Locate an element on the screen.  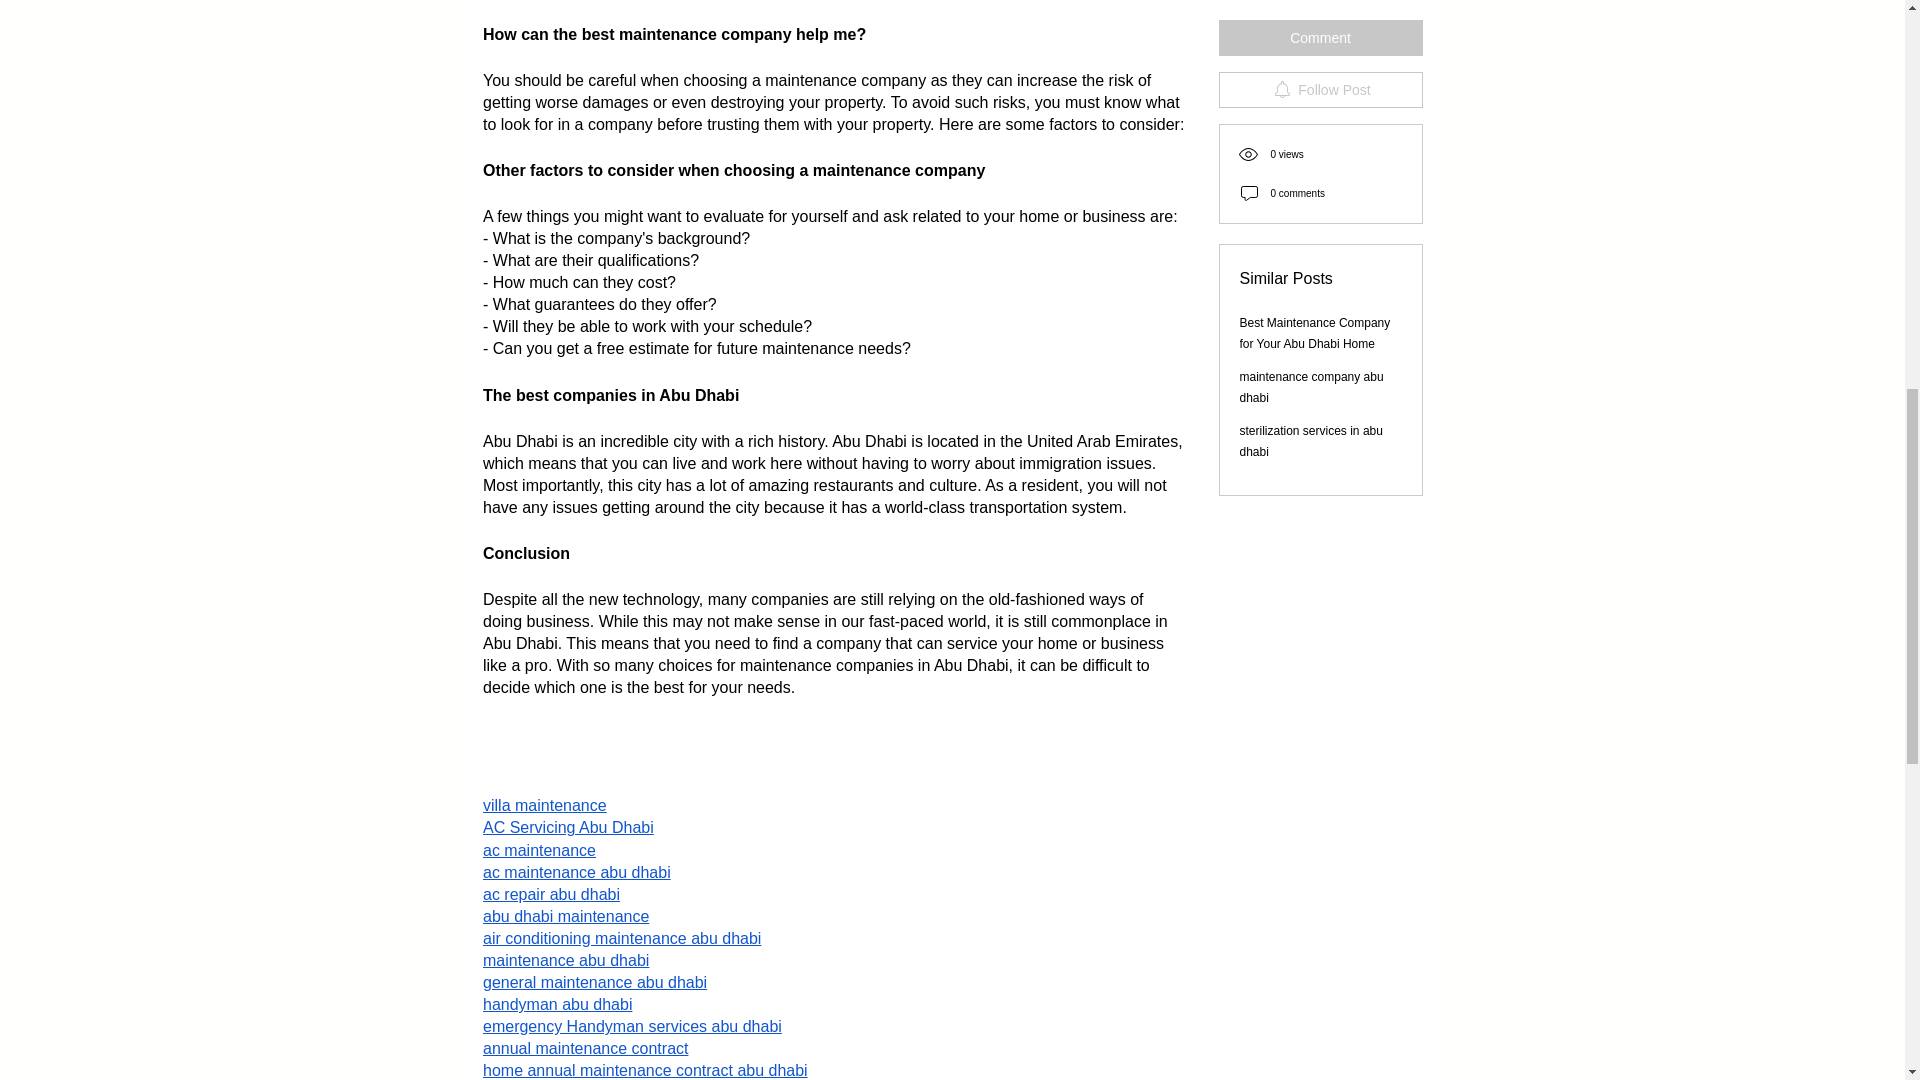
abu dhabi maintenance is located at coordinates (564, 916).